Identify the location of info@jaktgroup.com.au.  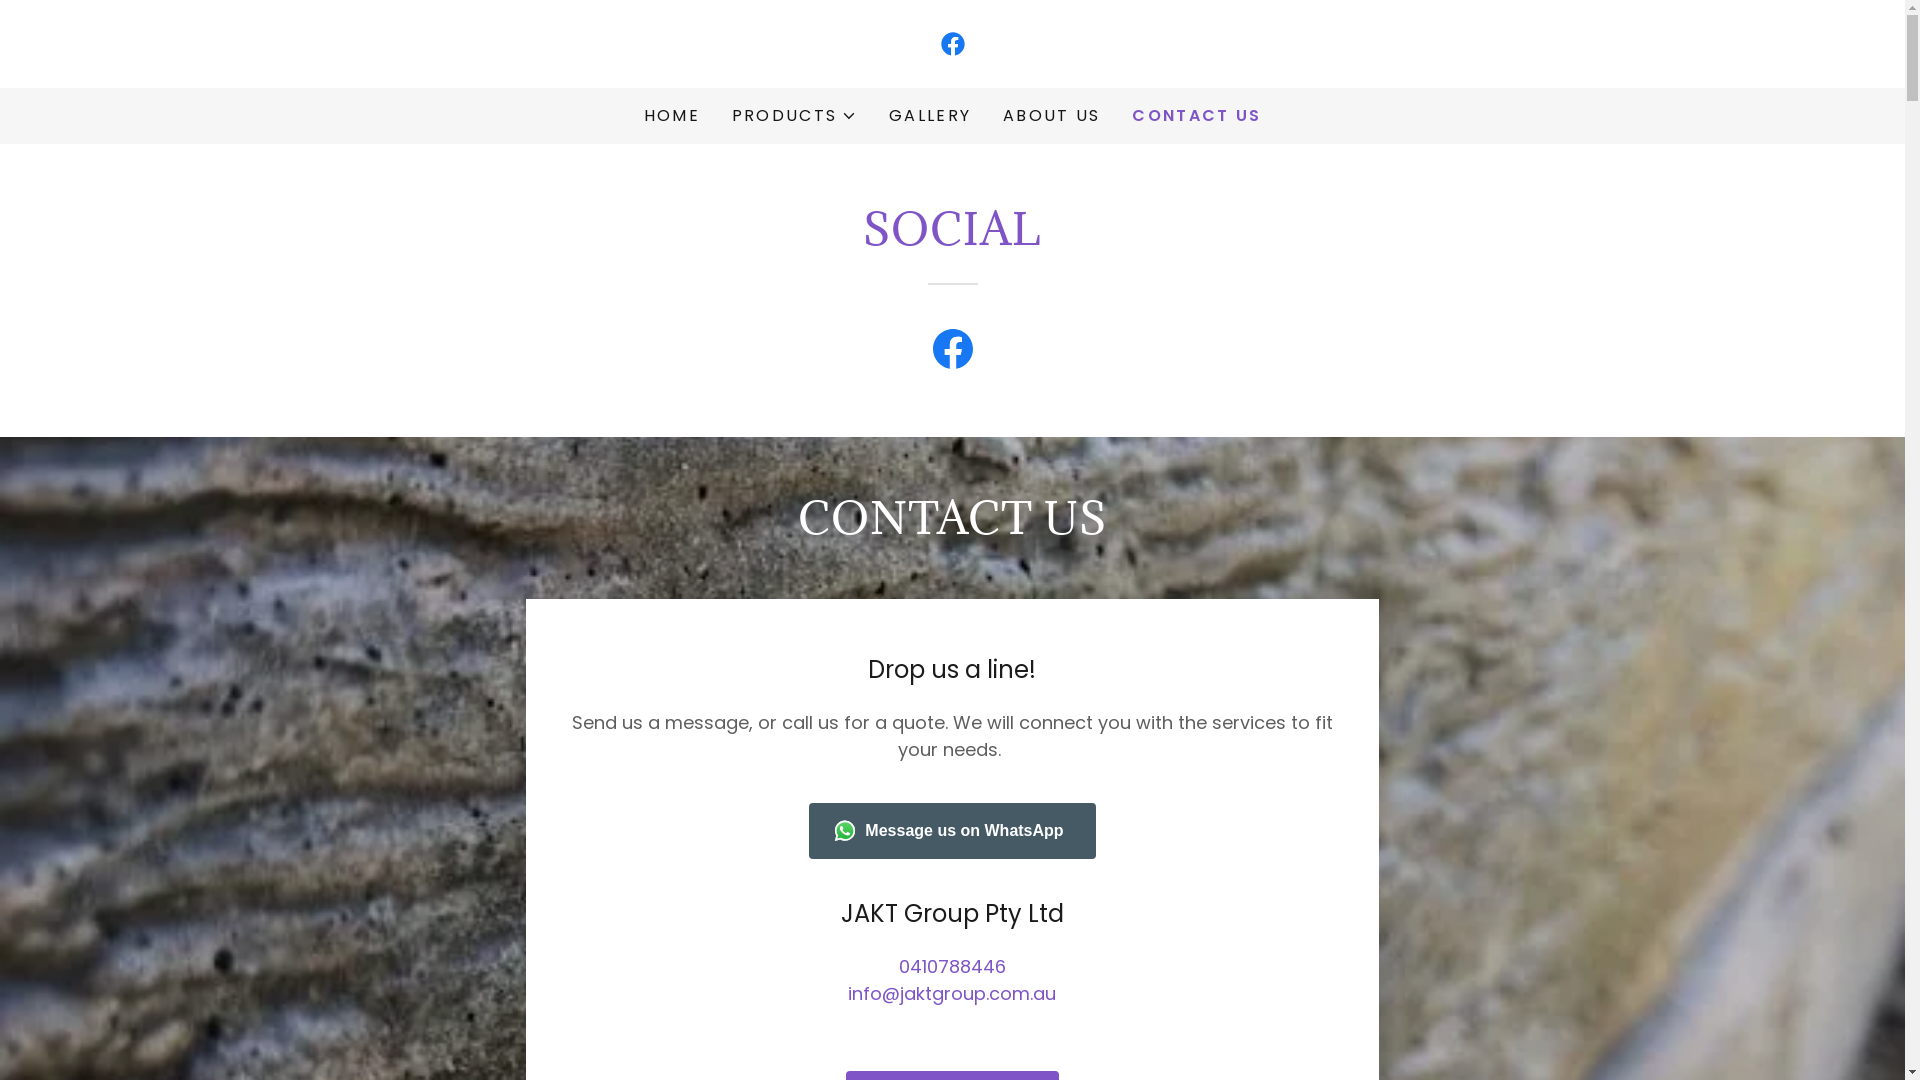
(952, 994).